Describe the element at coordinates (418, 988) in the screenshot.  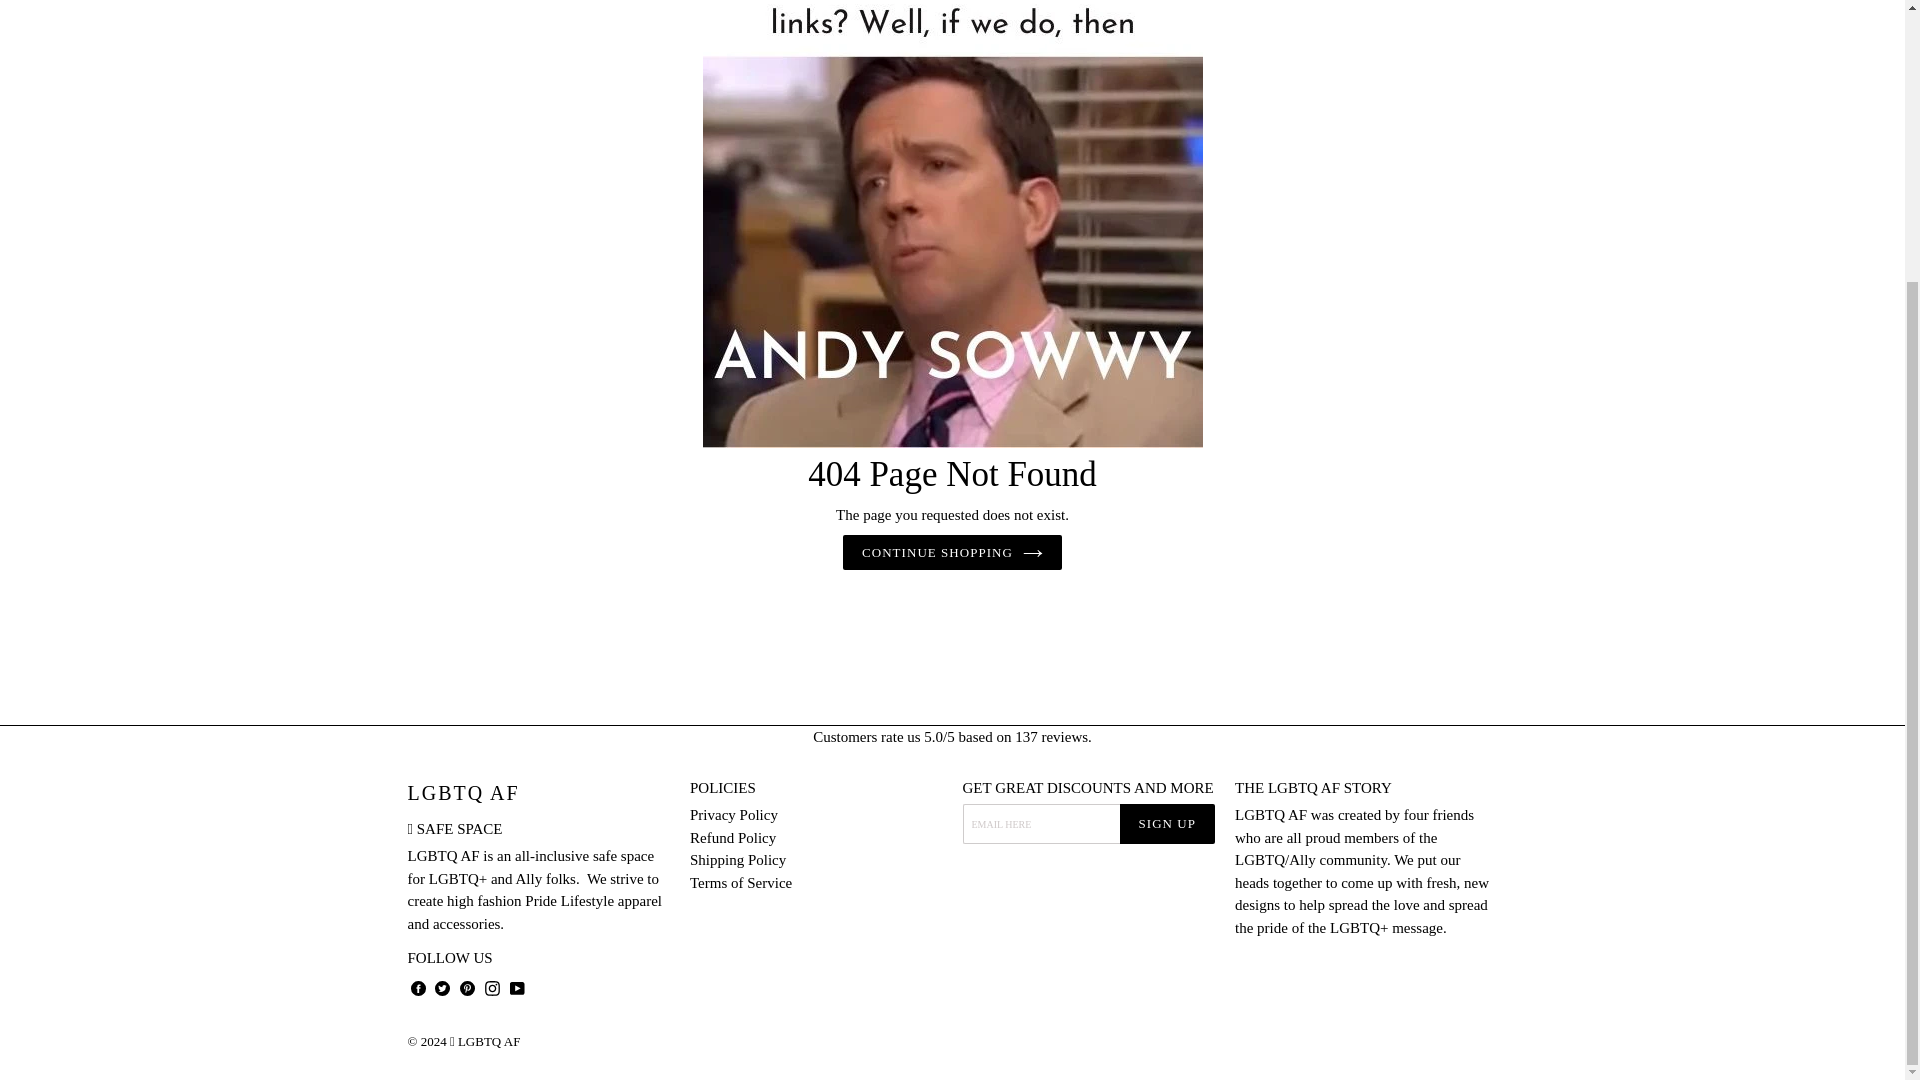
I see `LGBTQ AF on Facebook` at that location.